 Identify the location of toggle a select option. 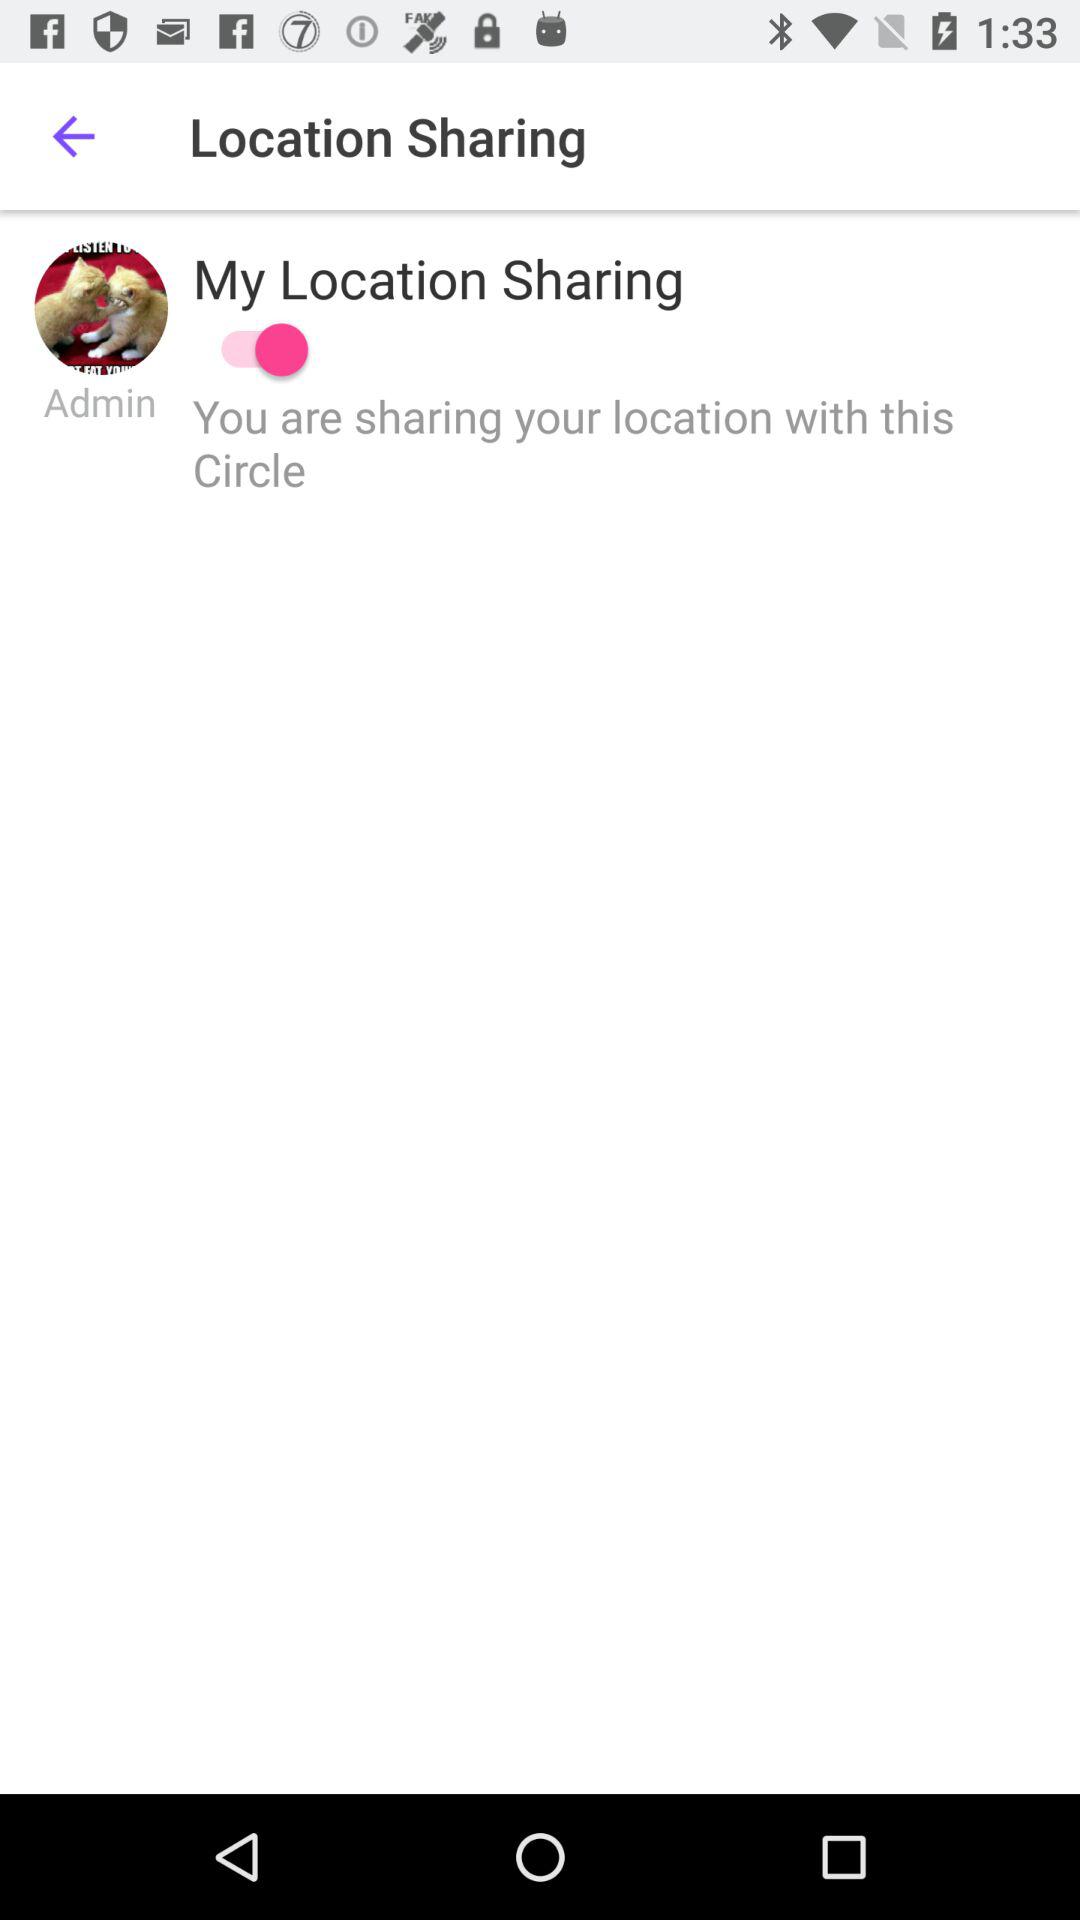
(254, 350).